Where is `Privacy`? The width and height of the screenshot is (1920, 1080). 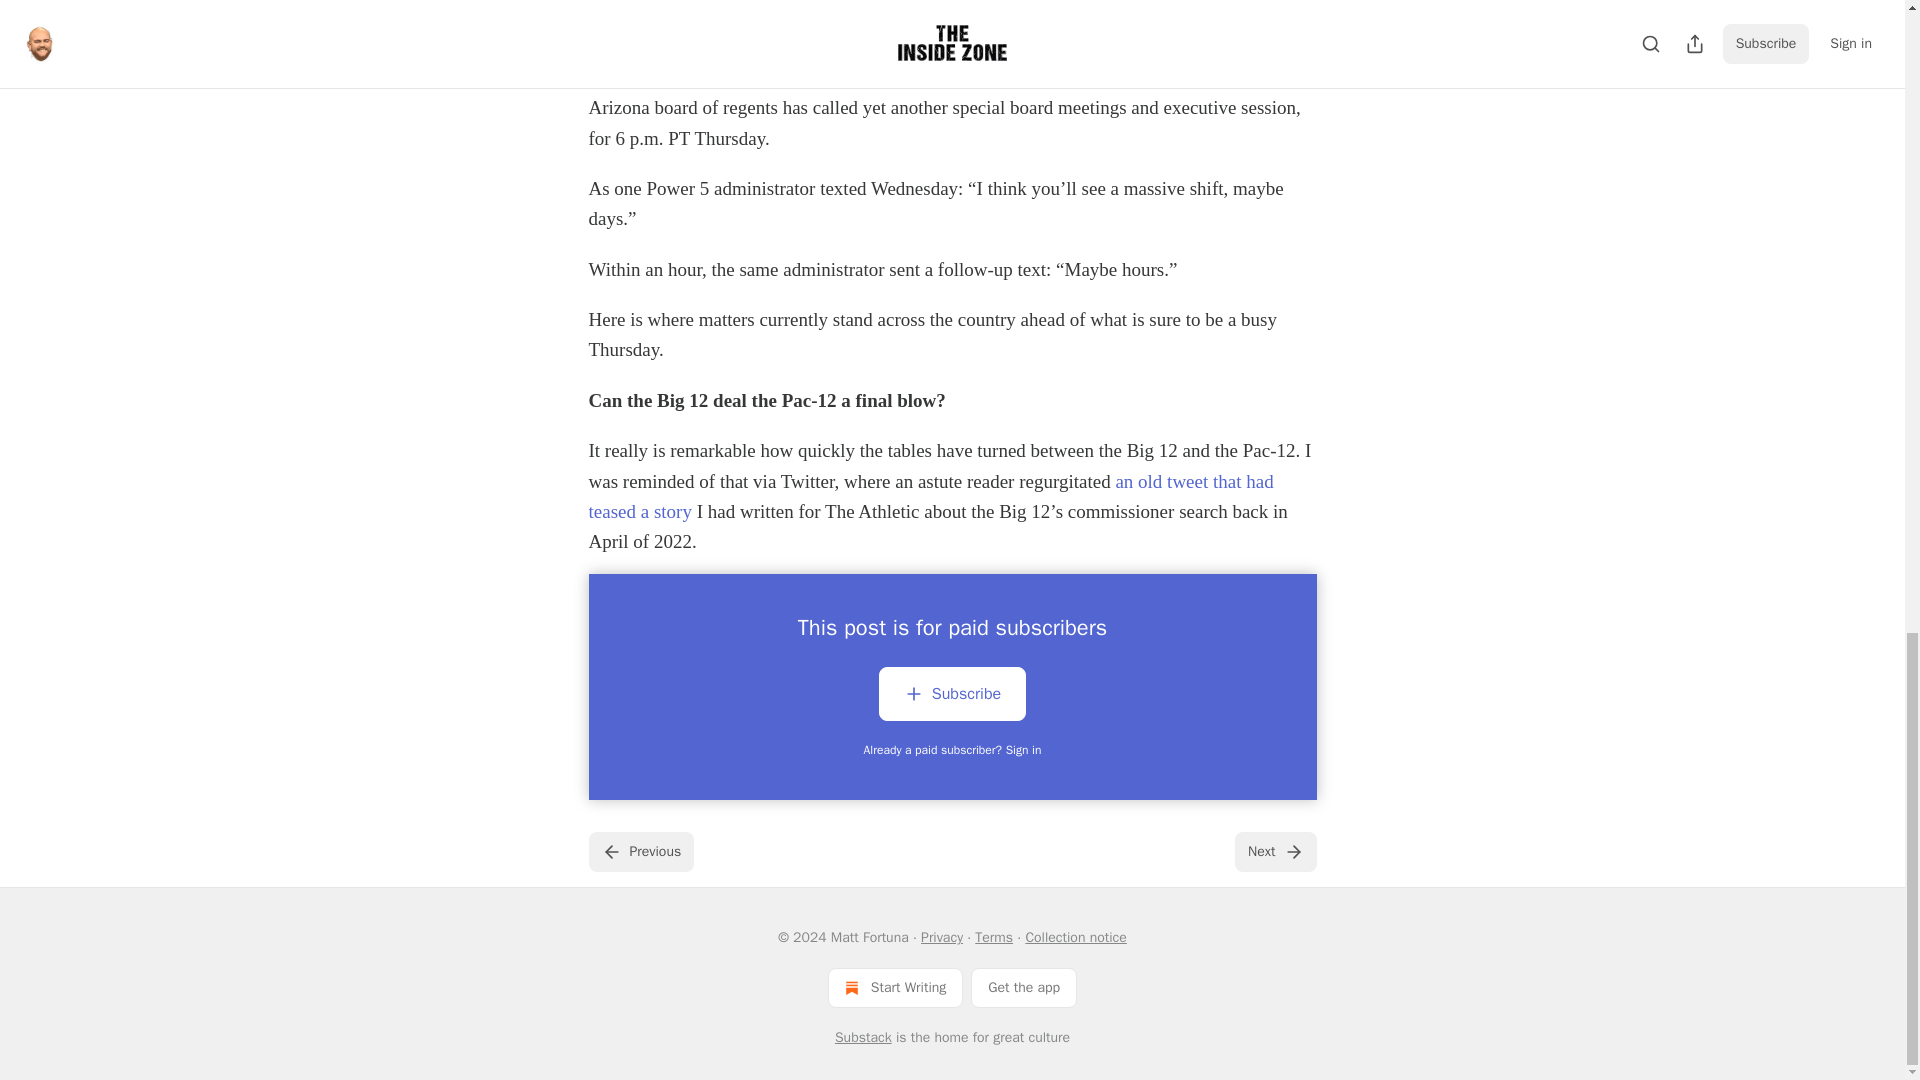
Privacy is located at coordinates (942, 937).